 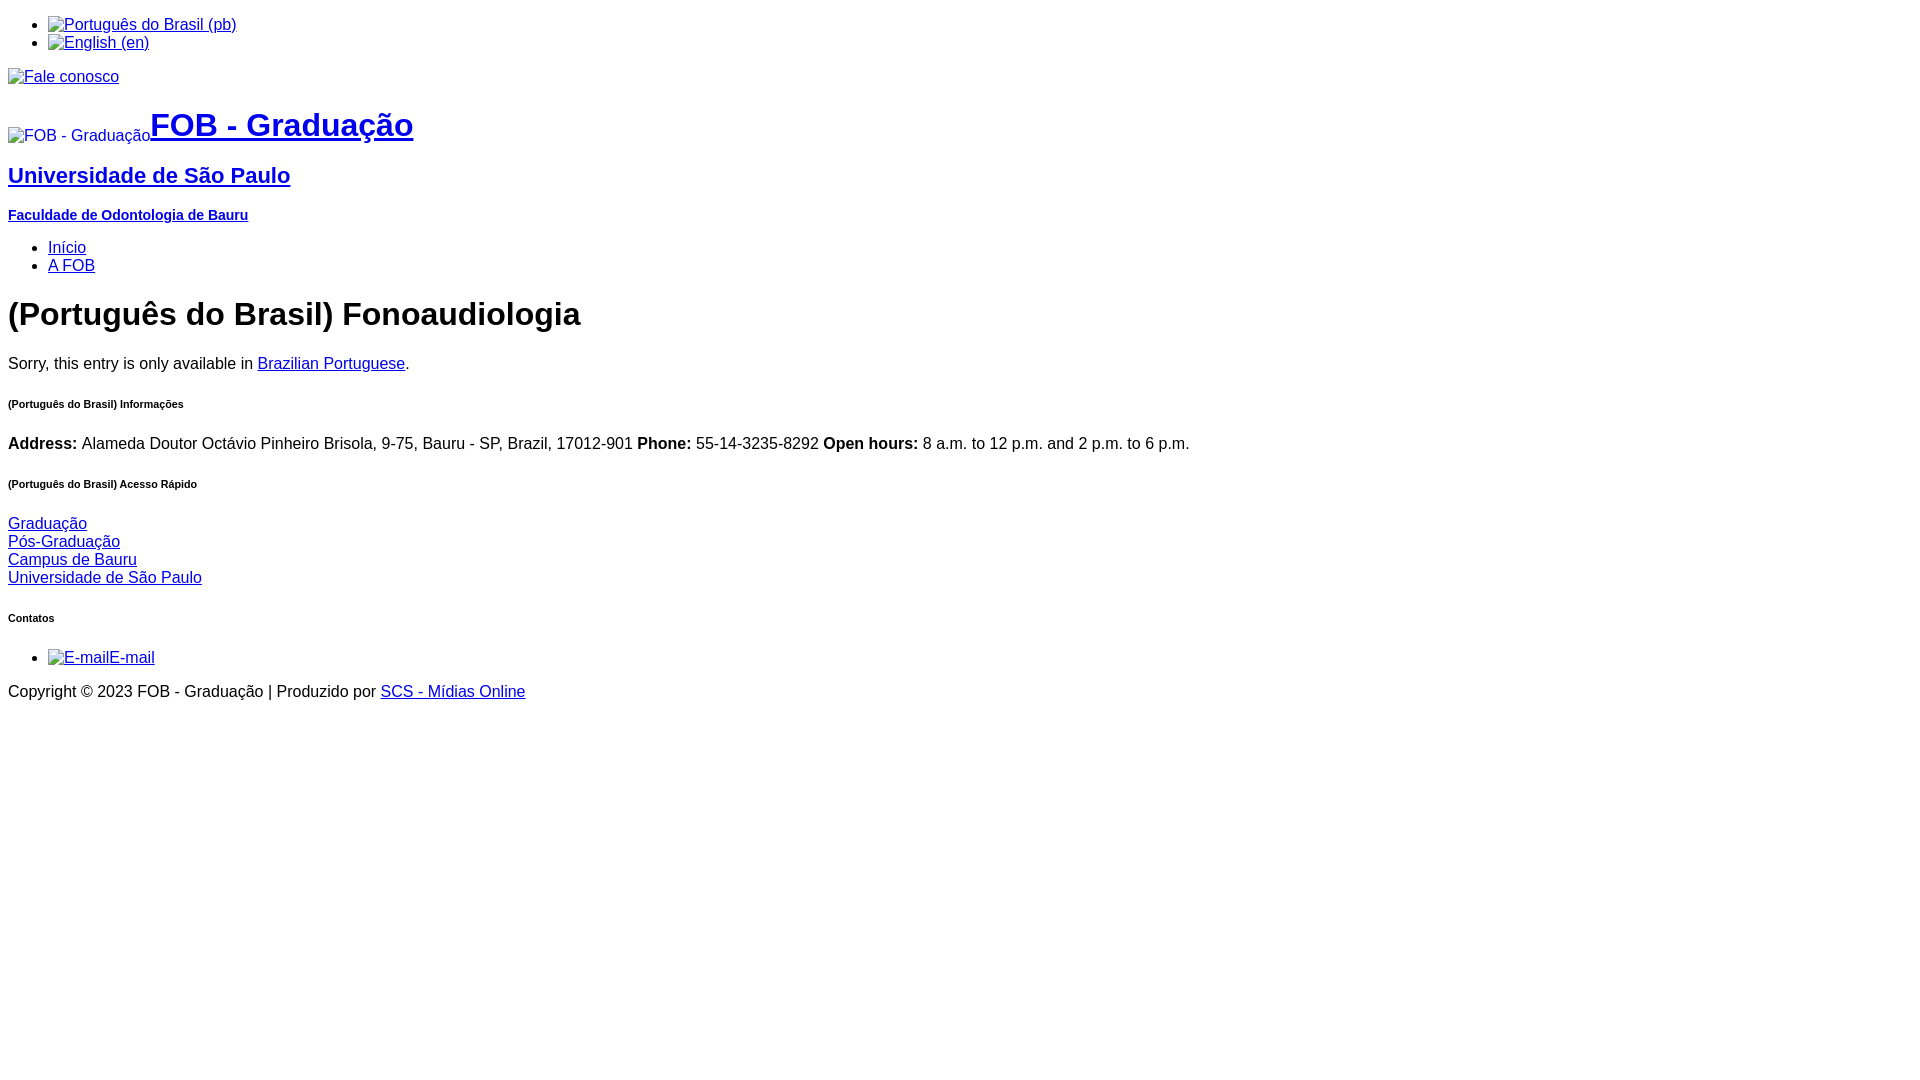 What do you see at coordinates (78, 658) in the screenshot?
I see `E-mail` at bounding box center [78, 658].